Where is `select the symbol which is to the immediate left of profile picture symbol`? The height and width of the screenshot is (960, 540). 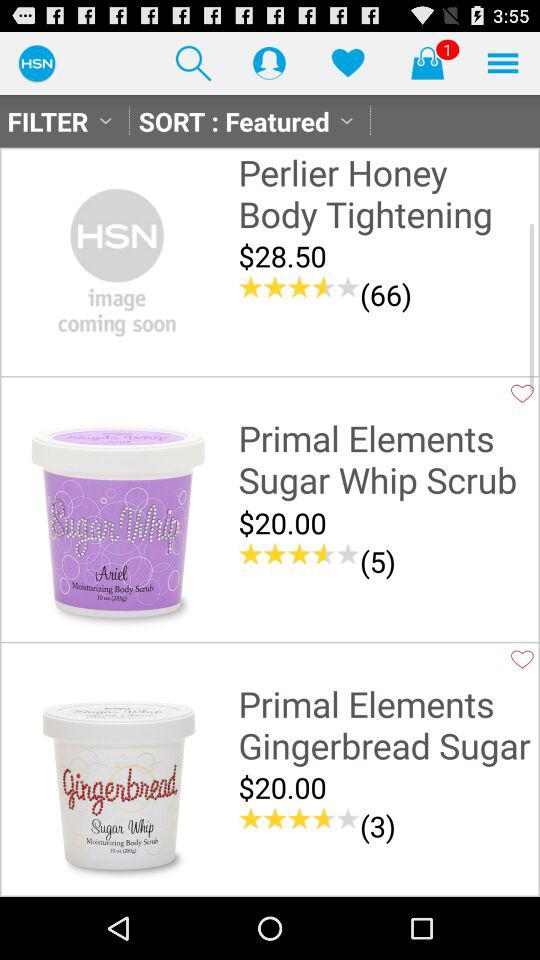
select the symbol which is to the immediate left of profile picture symbol is located at coordinates (194, 63).